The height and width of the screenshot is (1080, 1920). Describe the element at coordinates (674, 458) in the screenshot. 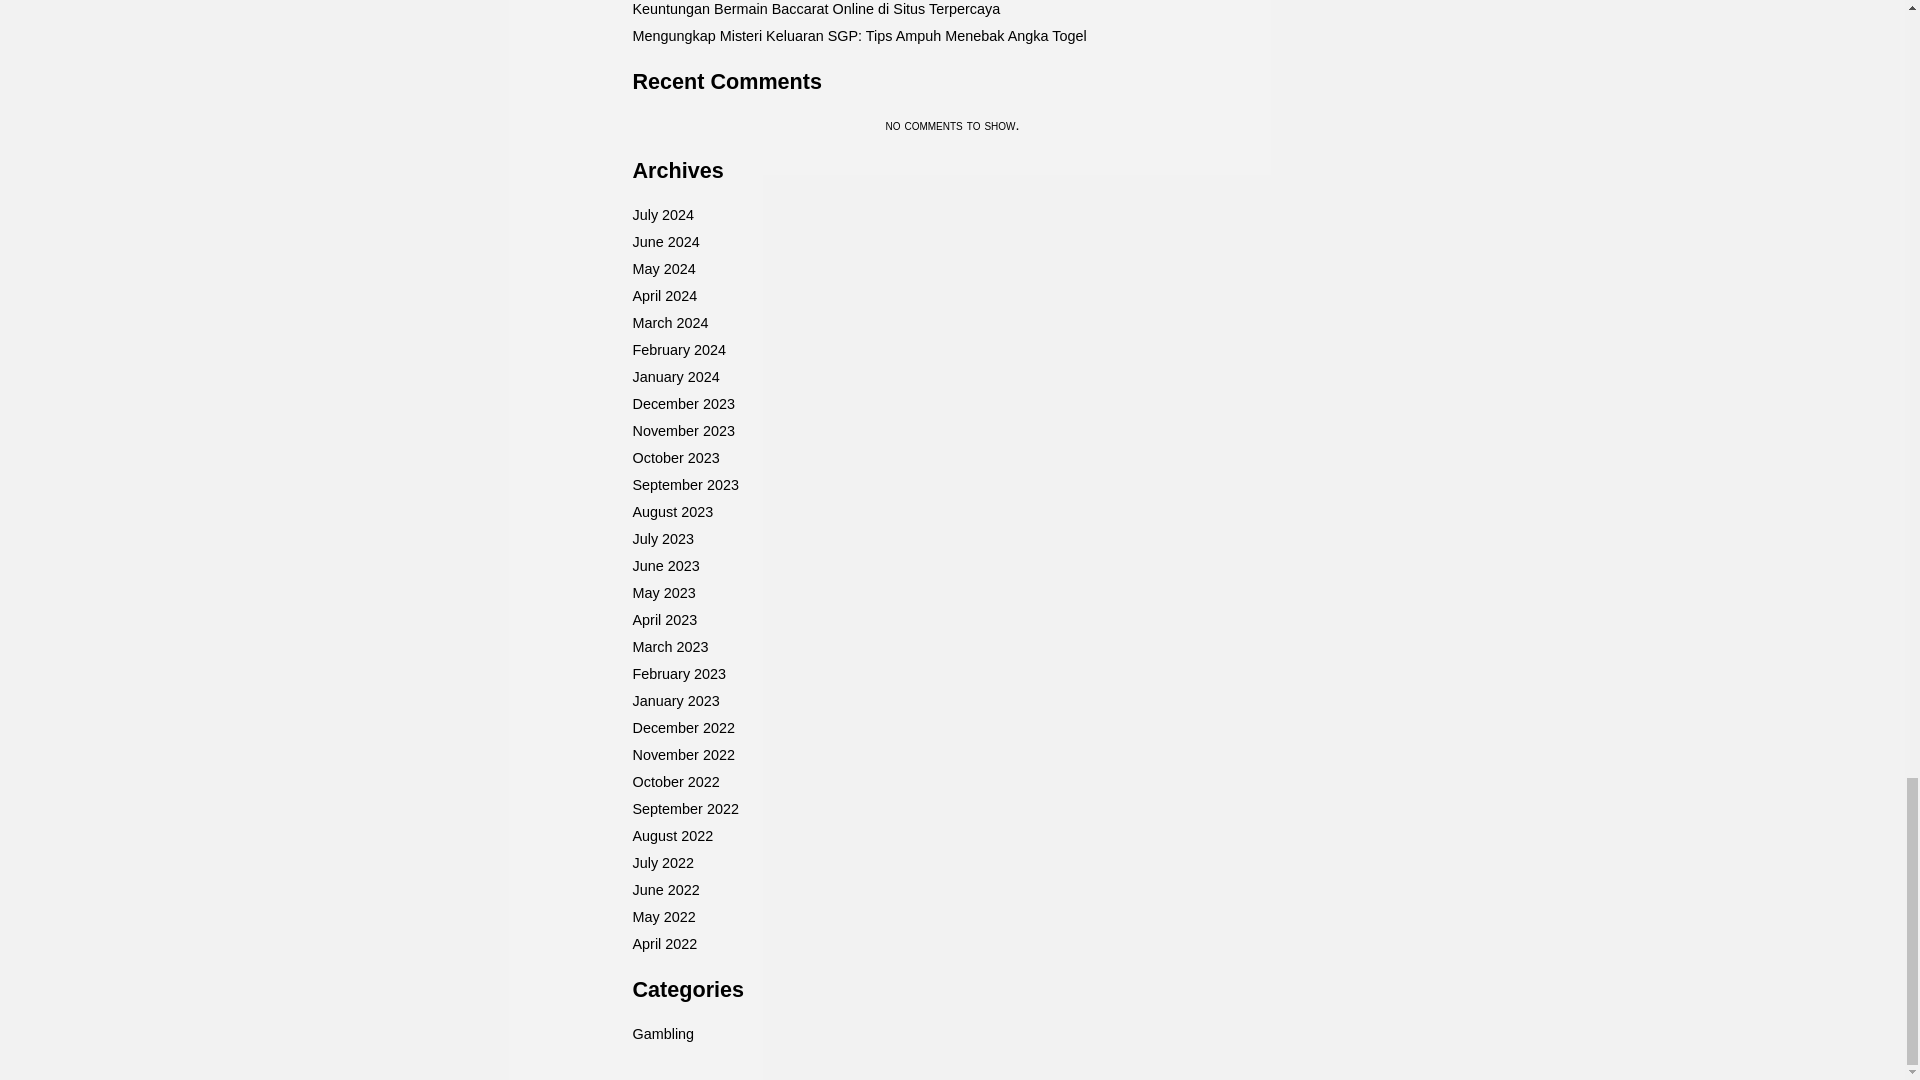

I see `October 2023` at that location.